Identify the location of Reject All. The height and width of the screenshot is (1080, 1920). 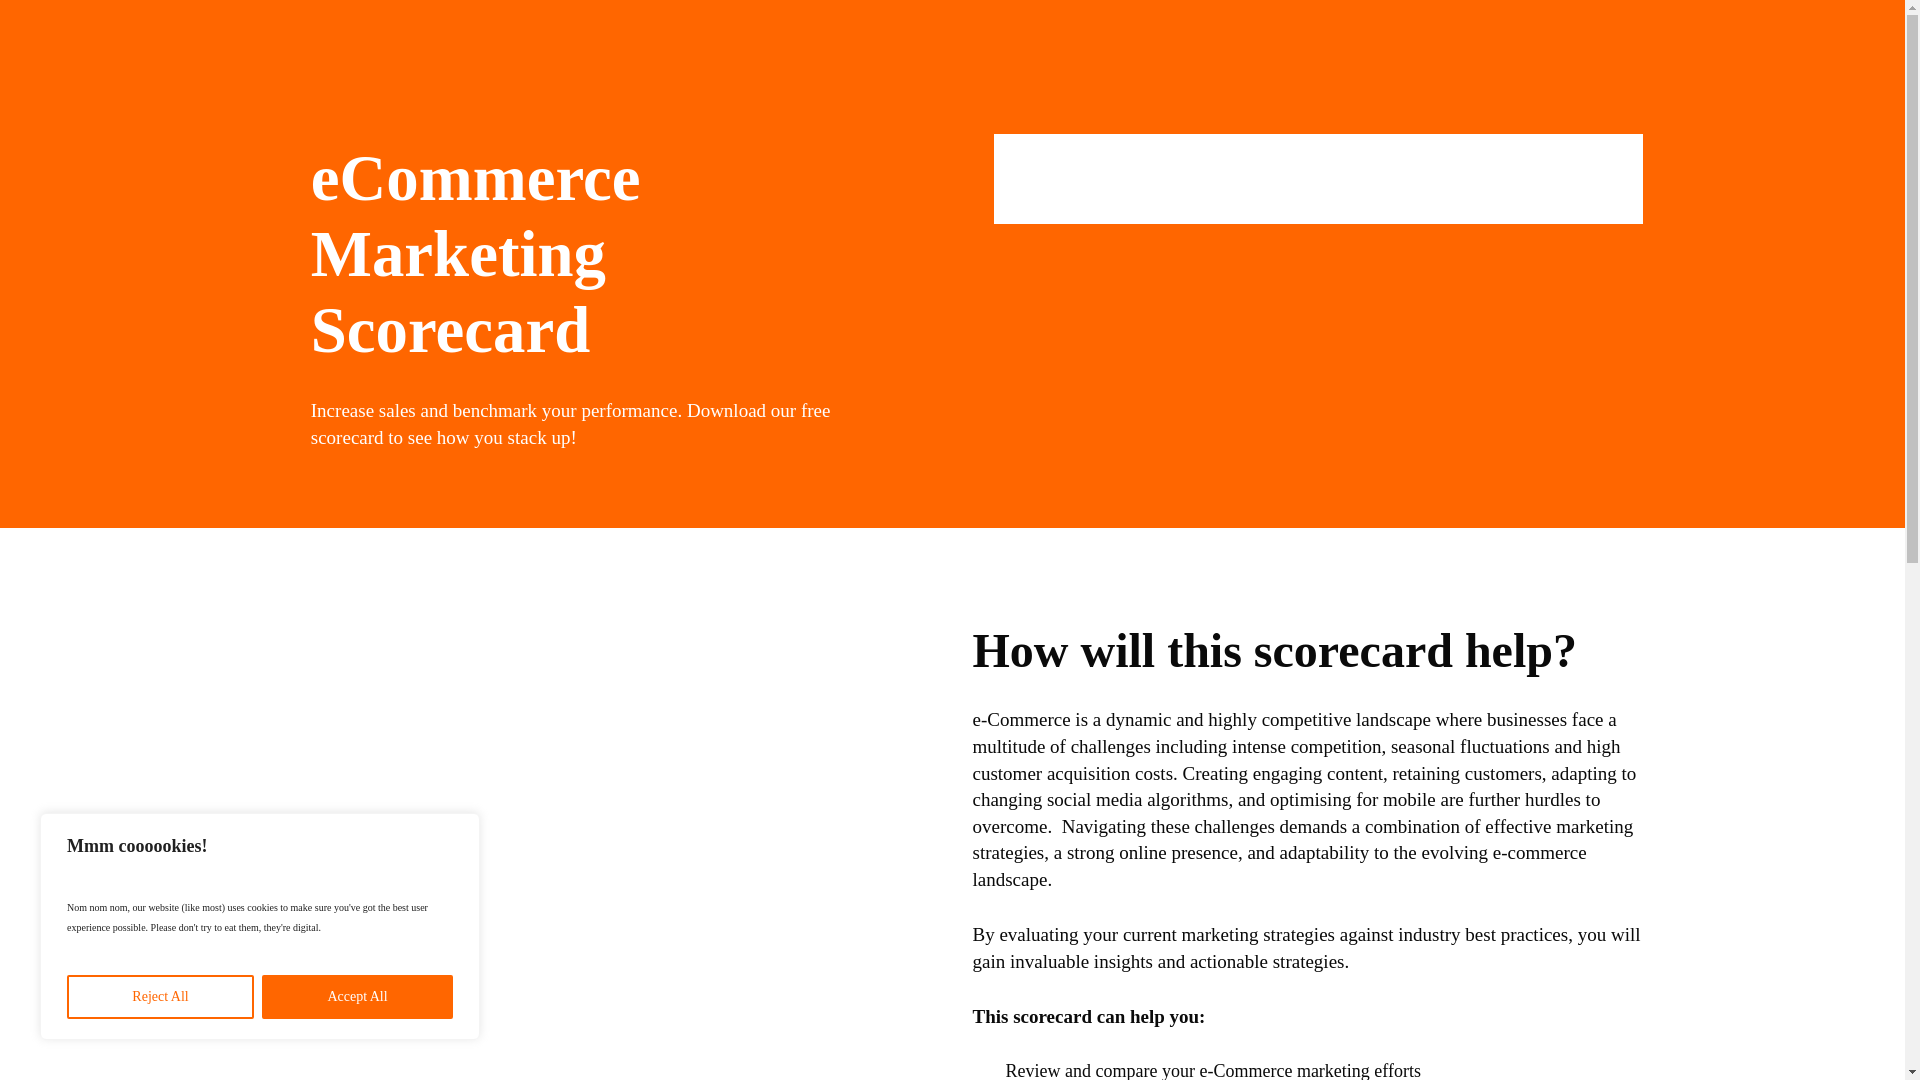
(160, 997).